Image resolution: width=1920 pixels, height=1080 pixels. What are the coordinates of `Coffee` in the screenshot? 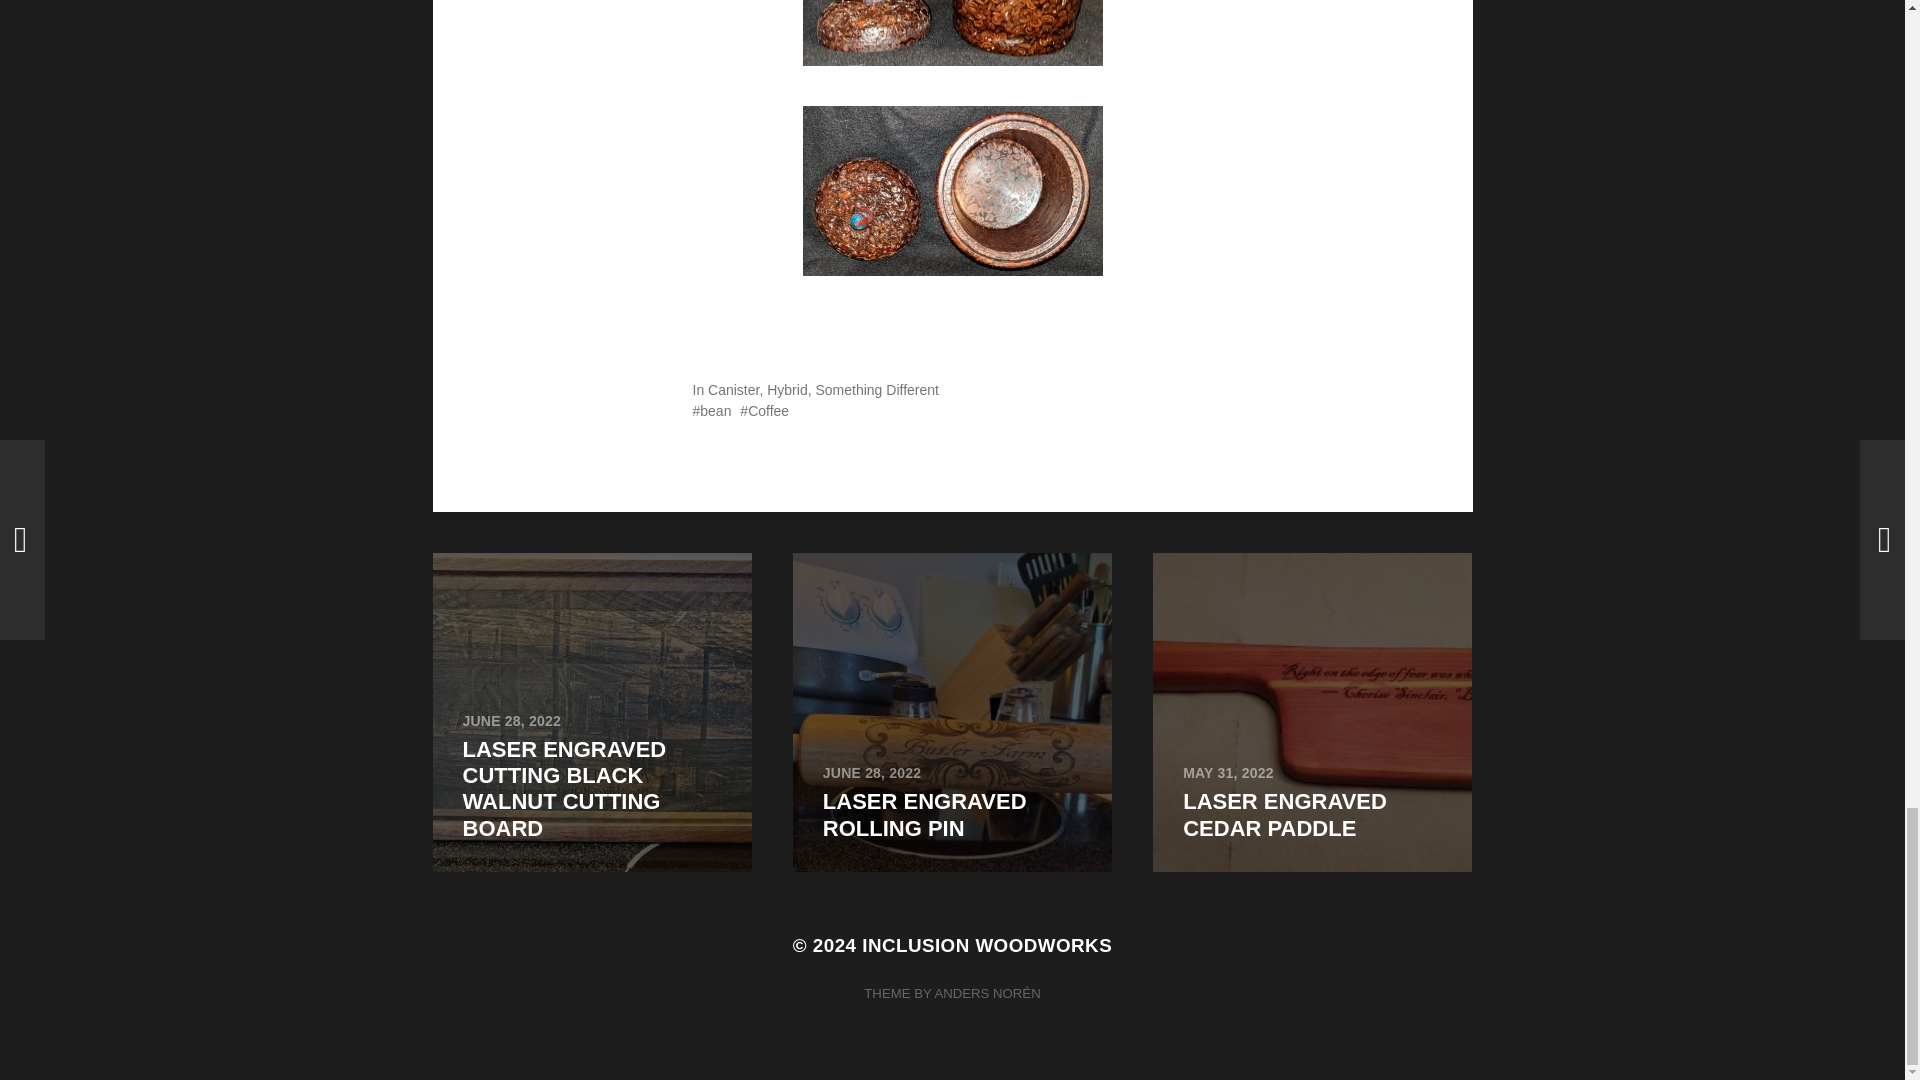 It's located at (786, 390).